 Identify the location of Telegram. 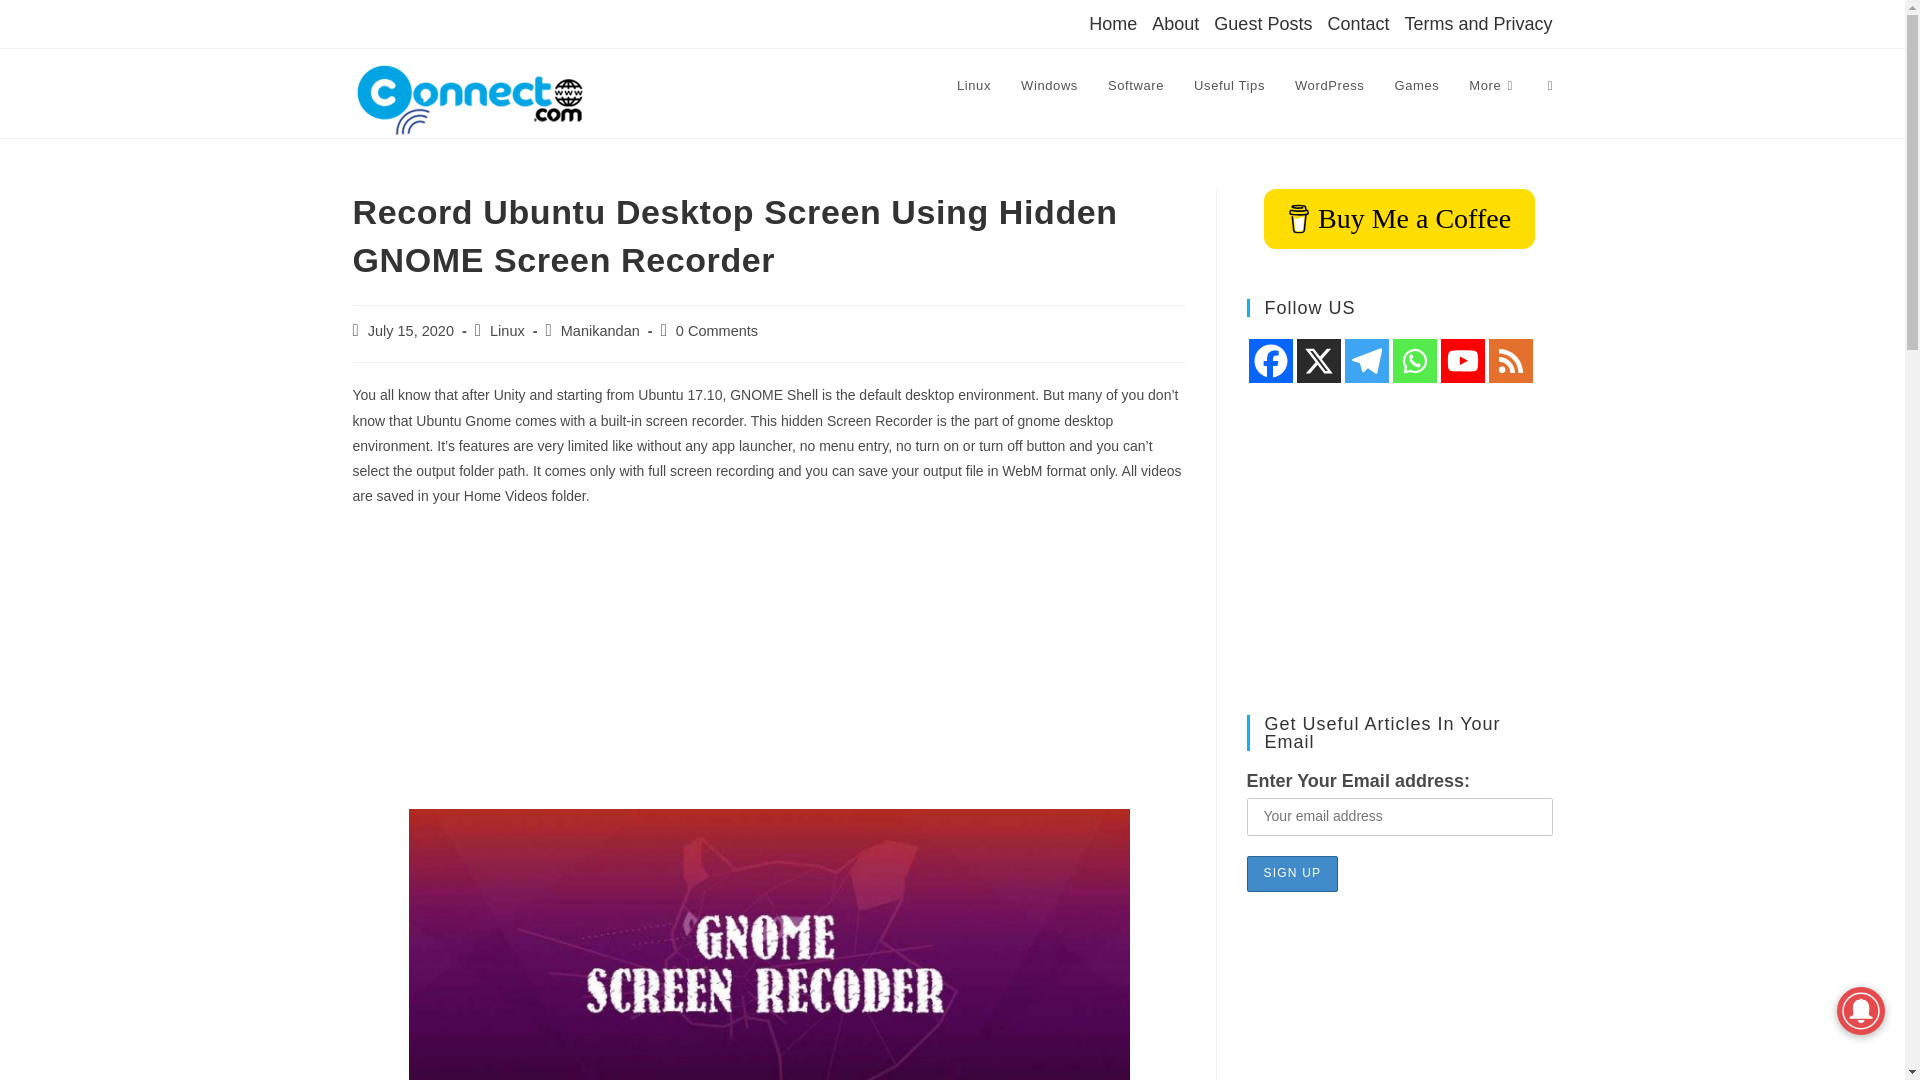
(1366, 361).